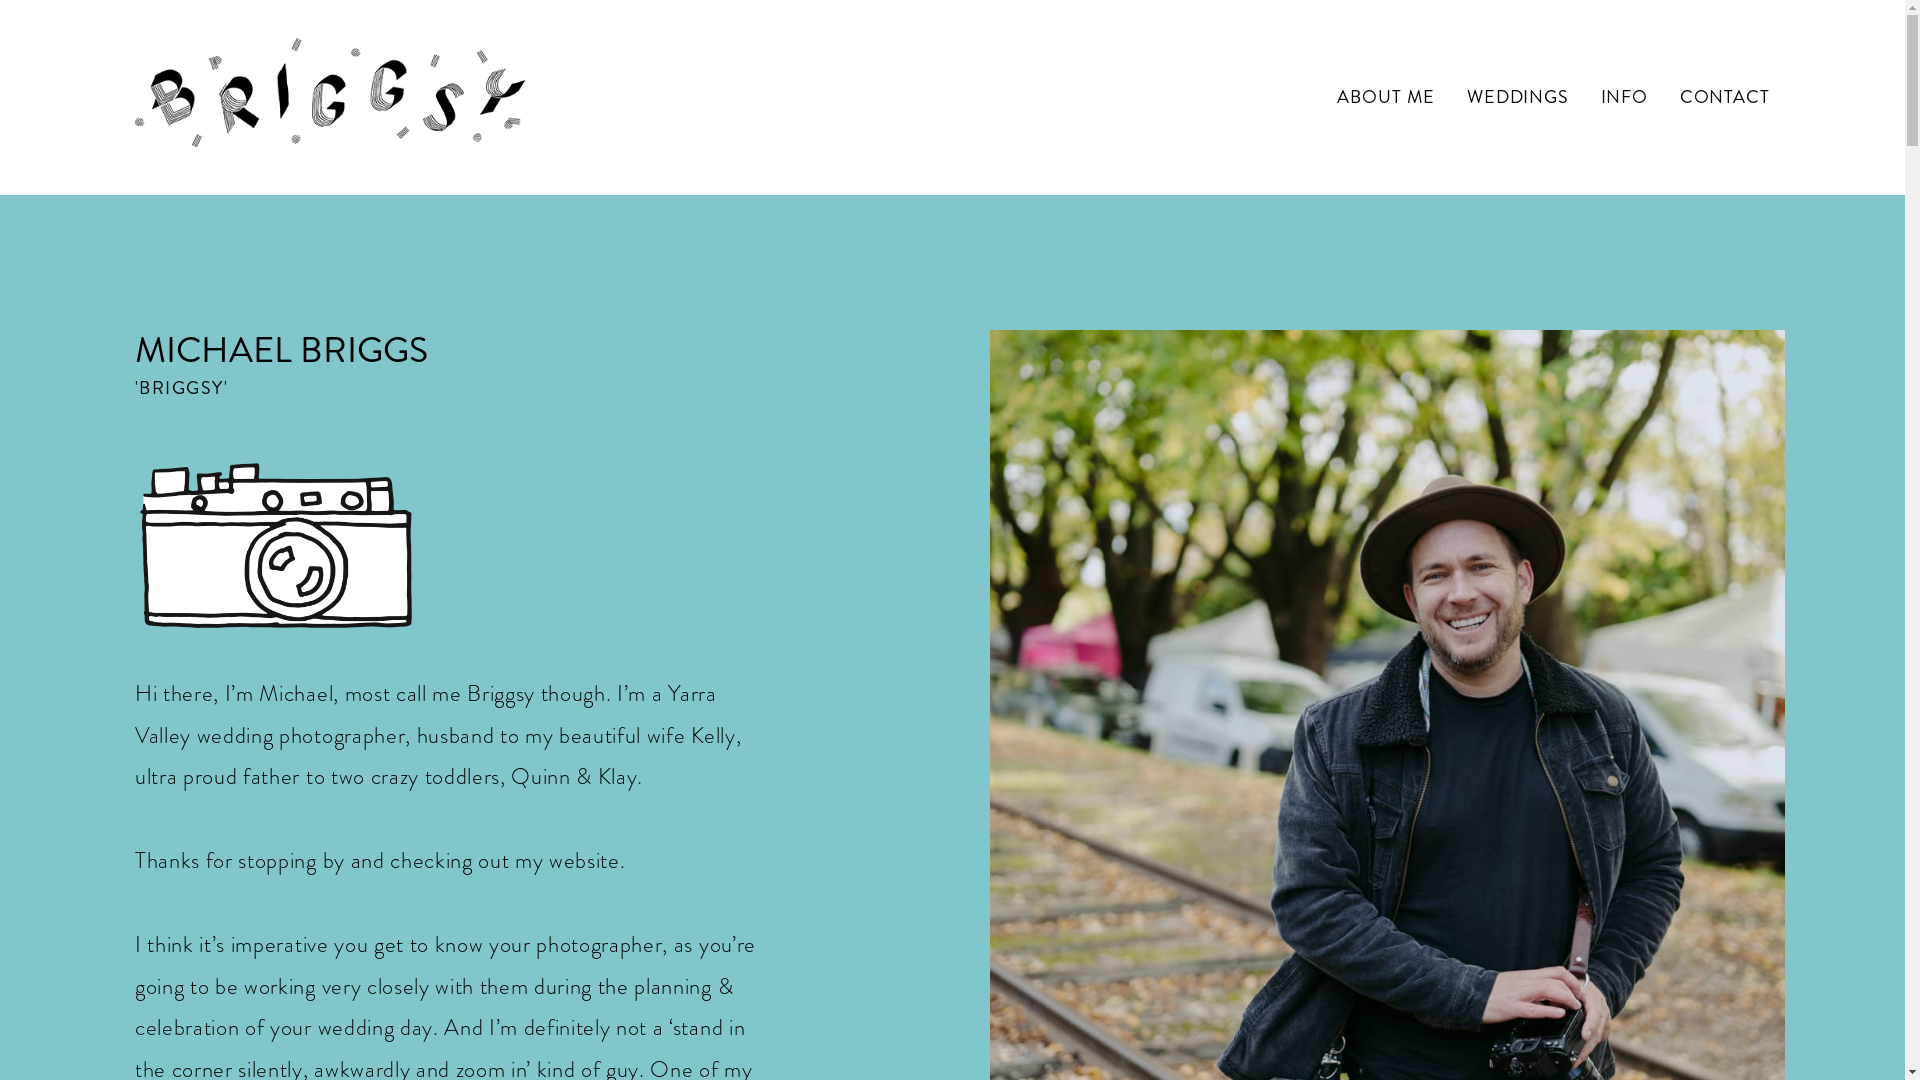 This screenshot has height=1080, width=1920. I want to click on Yarra Valley wedding photographer, so click(426, 714).